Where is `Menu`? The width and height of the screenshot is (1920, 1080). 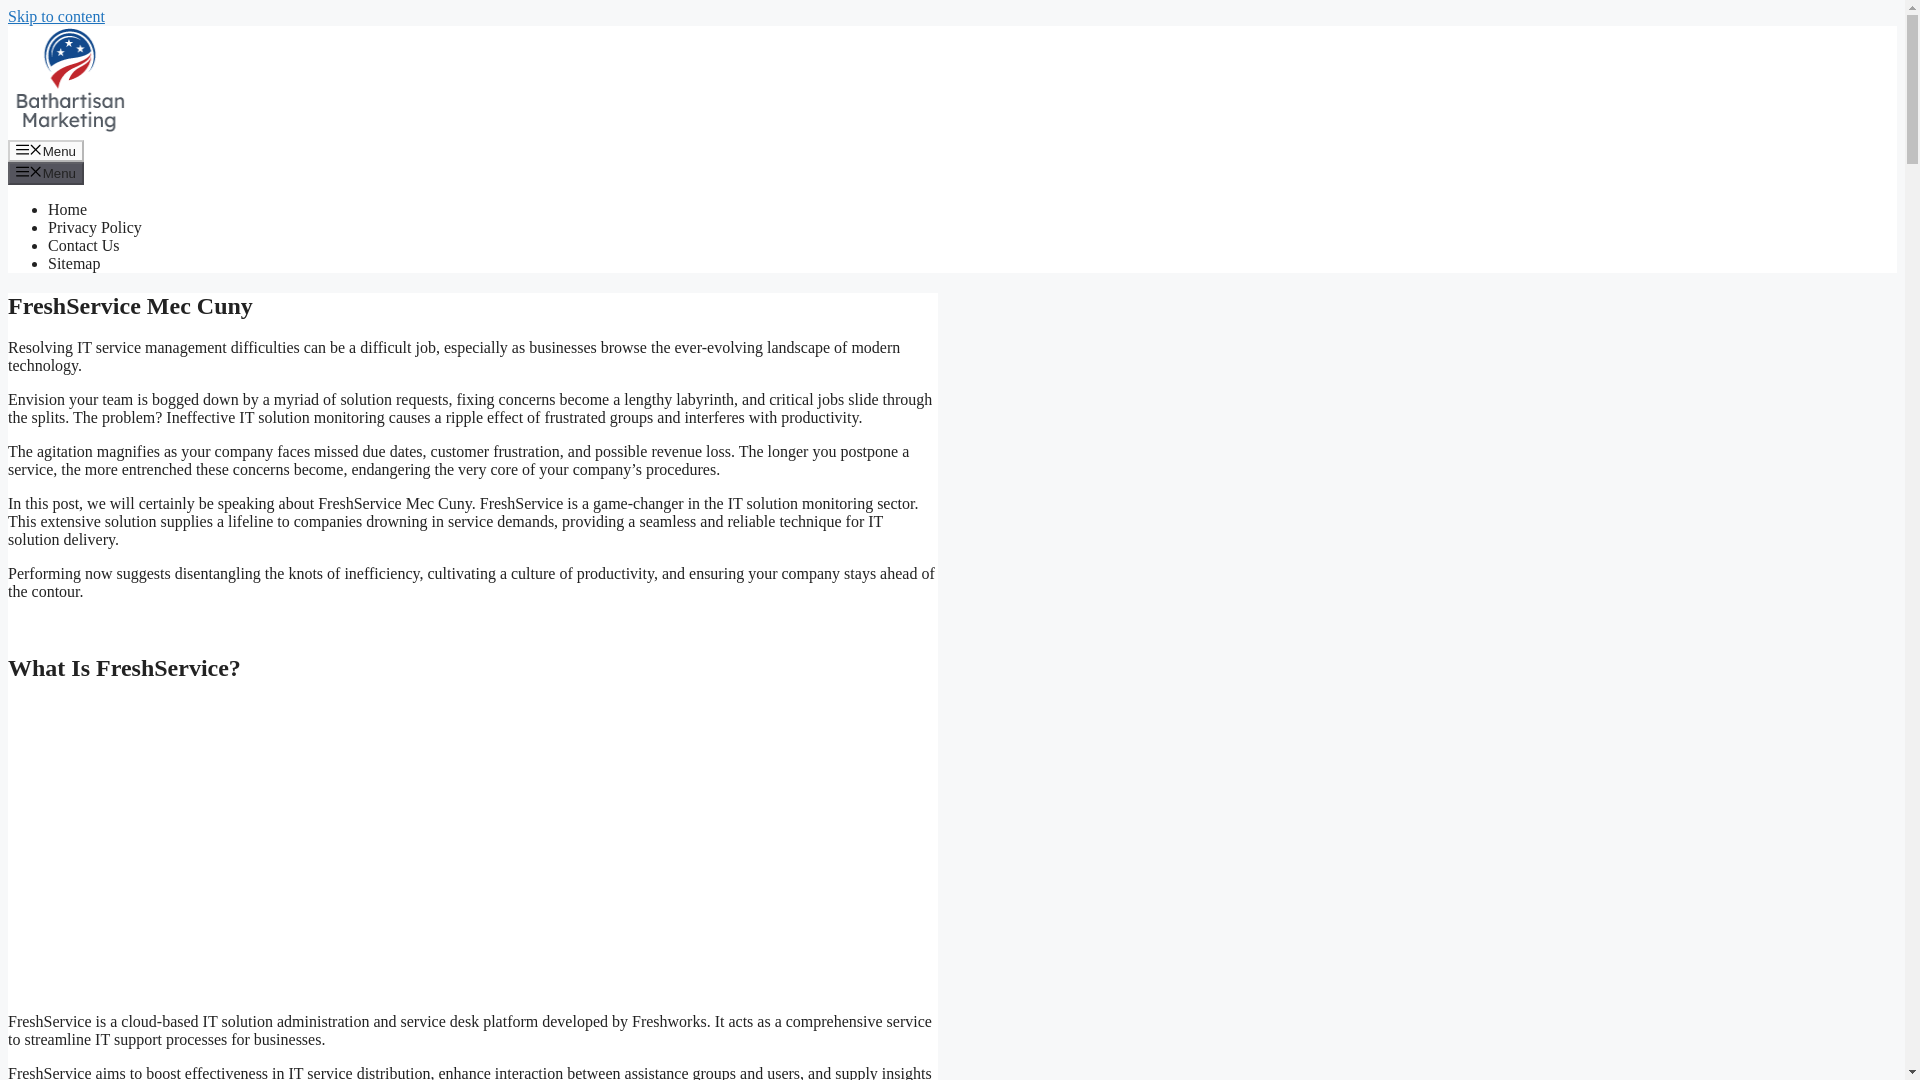 Menu is located at coordinates (46, 151).